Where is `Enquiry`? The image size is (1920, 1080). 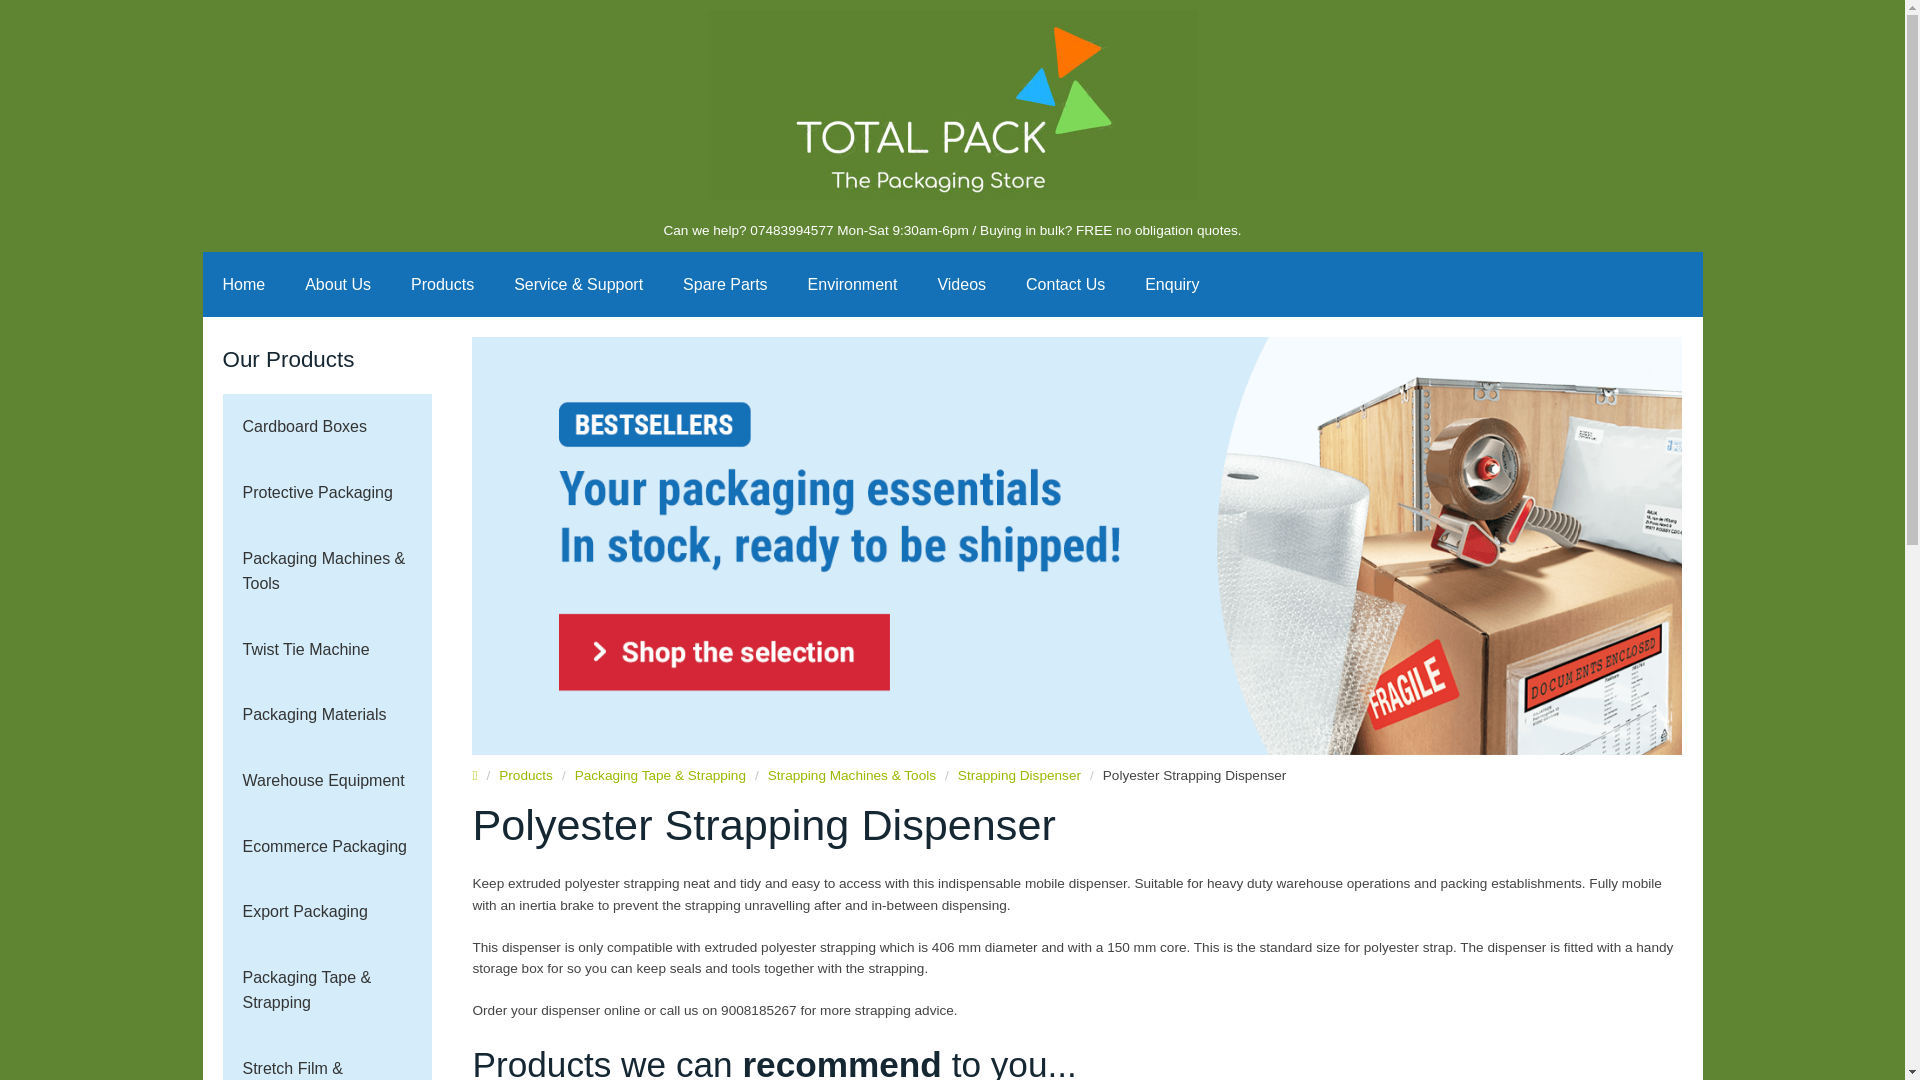 Enquiry is located at coordinates (1172, 284).